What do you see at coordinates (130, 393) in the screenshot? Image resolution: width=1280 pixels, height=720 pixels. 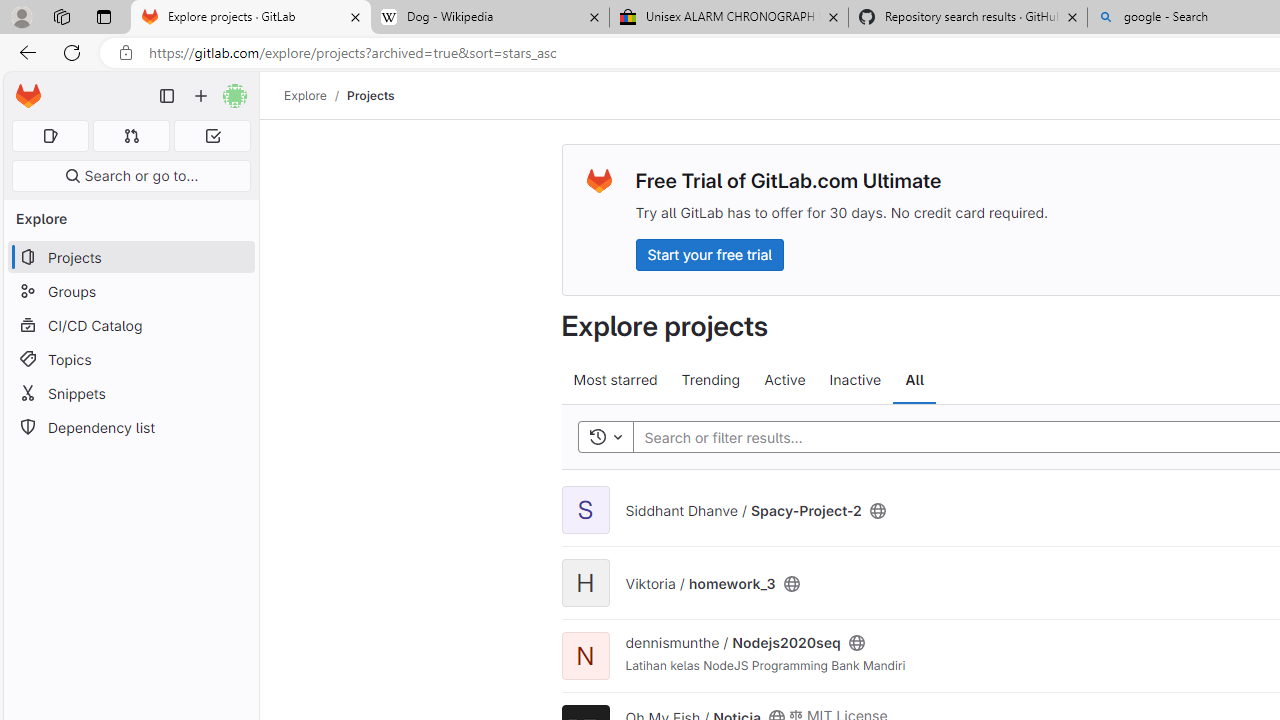 I see `Snippets` at bounding box center [130, 393].